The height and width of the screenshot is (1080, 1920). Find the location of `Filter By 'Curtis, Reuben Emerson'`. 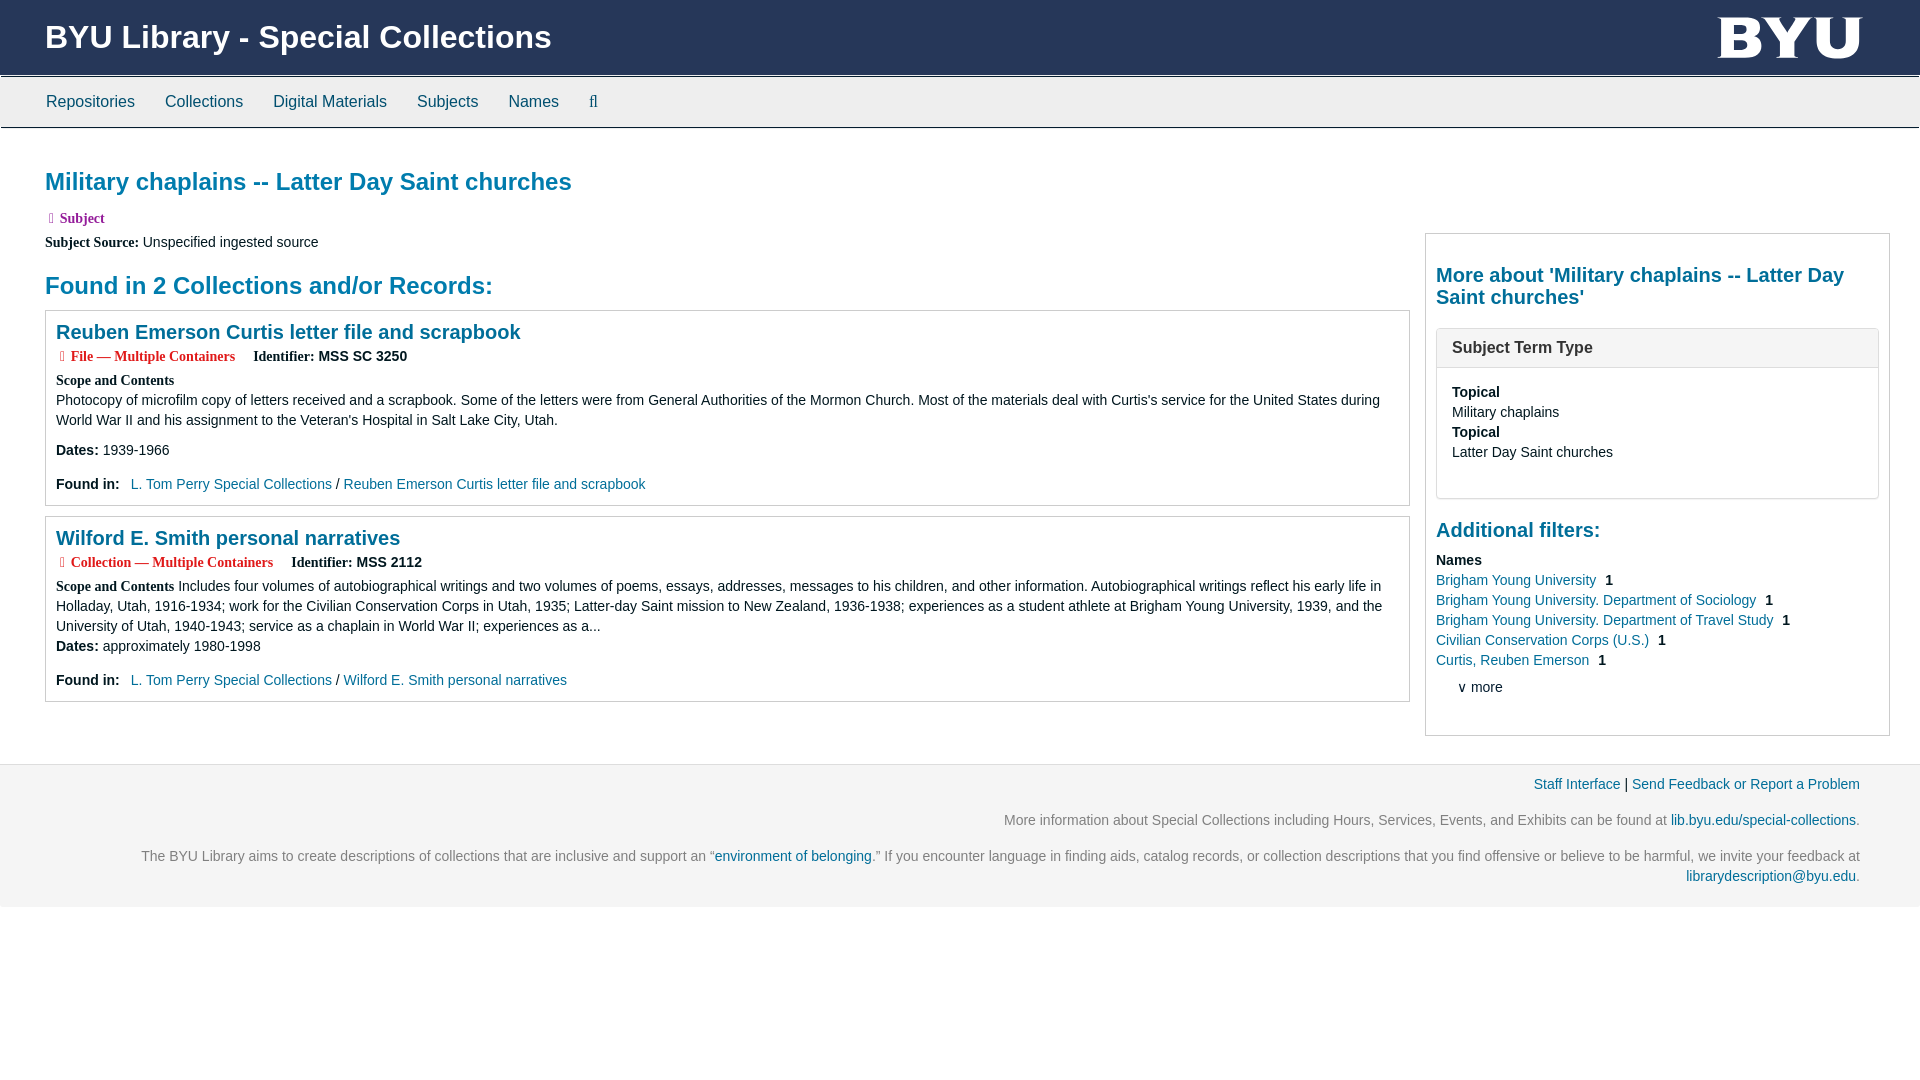

Filter By 'Curtis, Reuben Emerson' is located at coordinates (1514, 660).